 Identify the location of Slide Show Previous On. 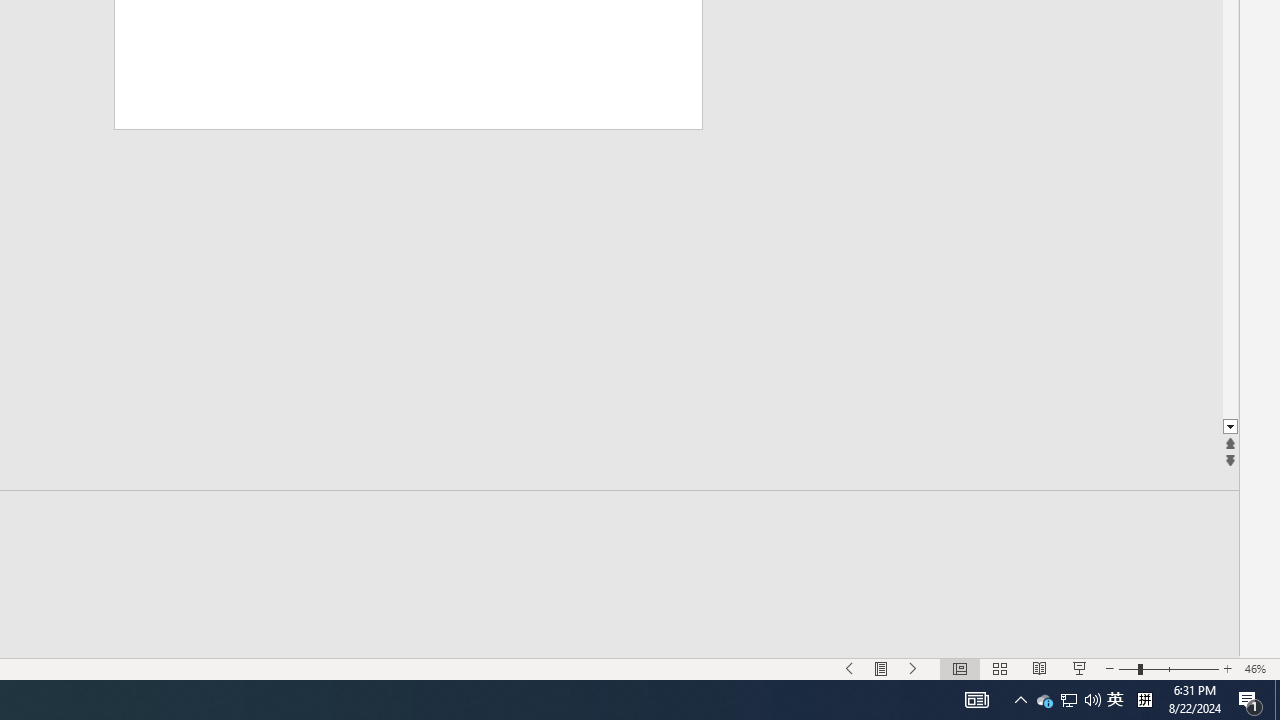
(850, 668).